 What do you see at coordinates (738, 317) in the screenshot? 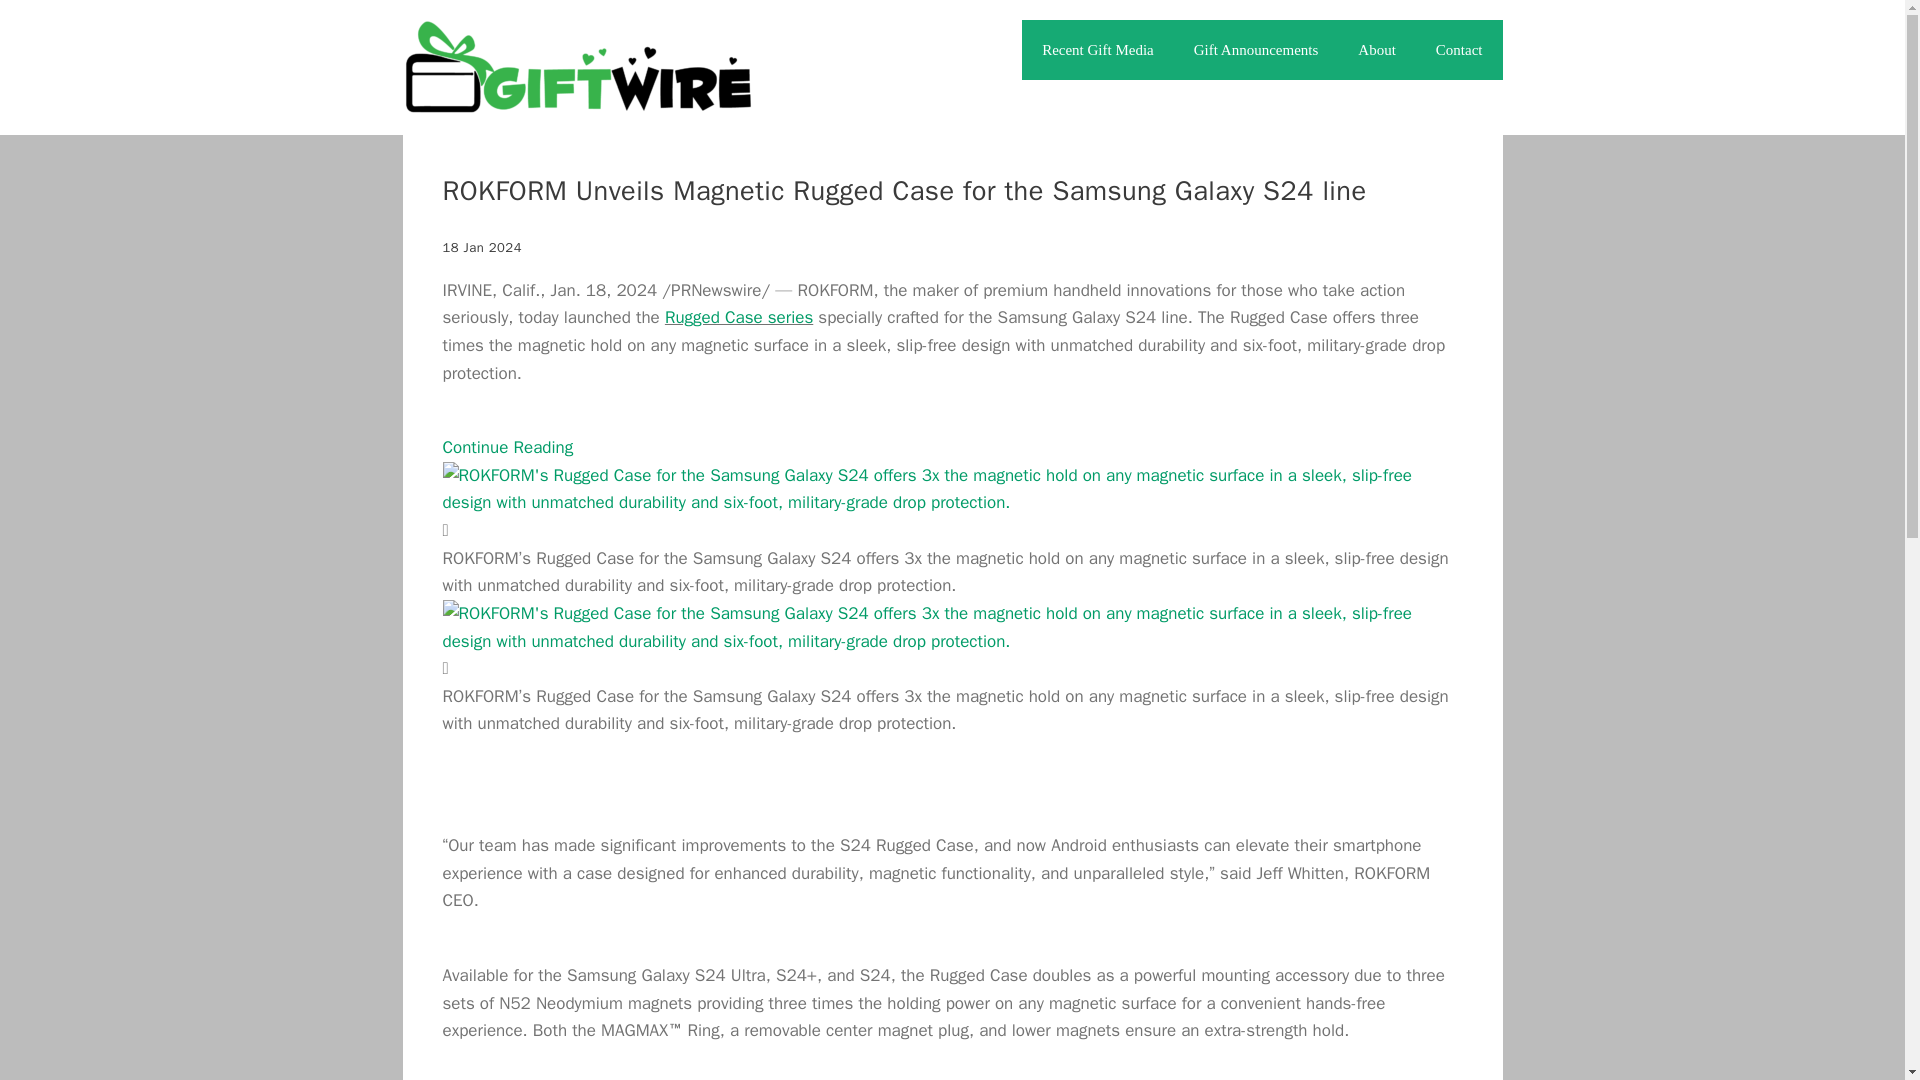
I see `Rugged Case series` at bounding box center [738, 317].